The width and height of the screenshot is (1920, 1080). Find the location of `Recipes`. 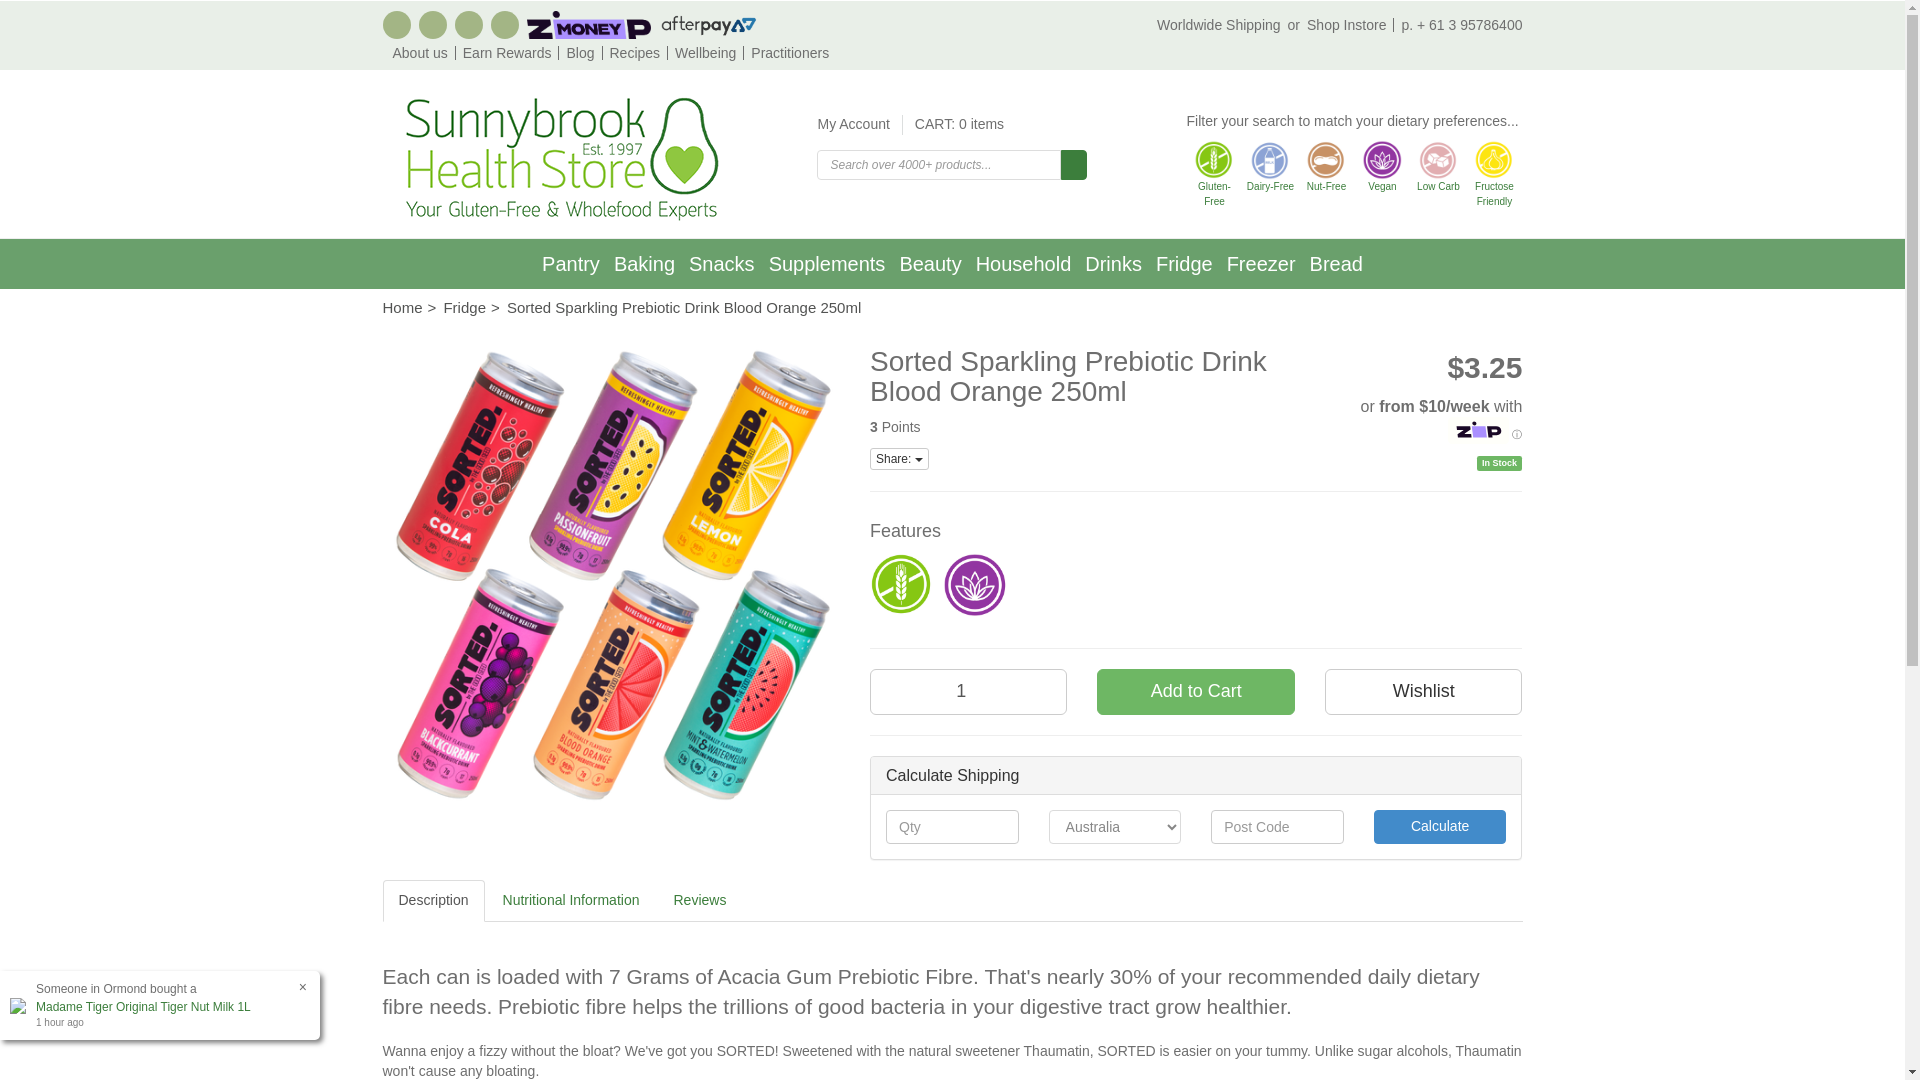

Recipes is located at coordinates (631, 53).